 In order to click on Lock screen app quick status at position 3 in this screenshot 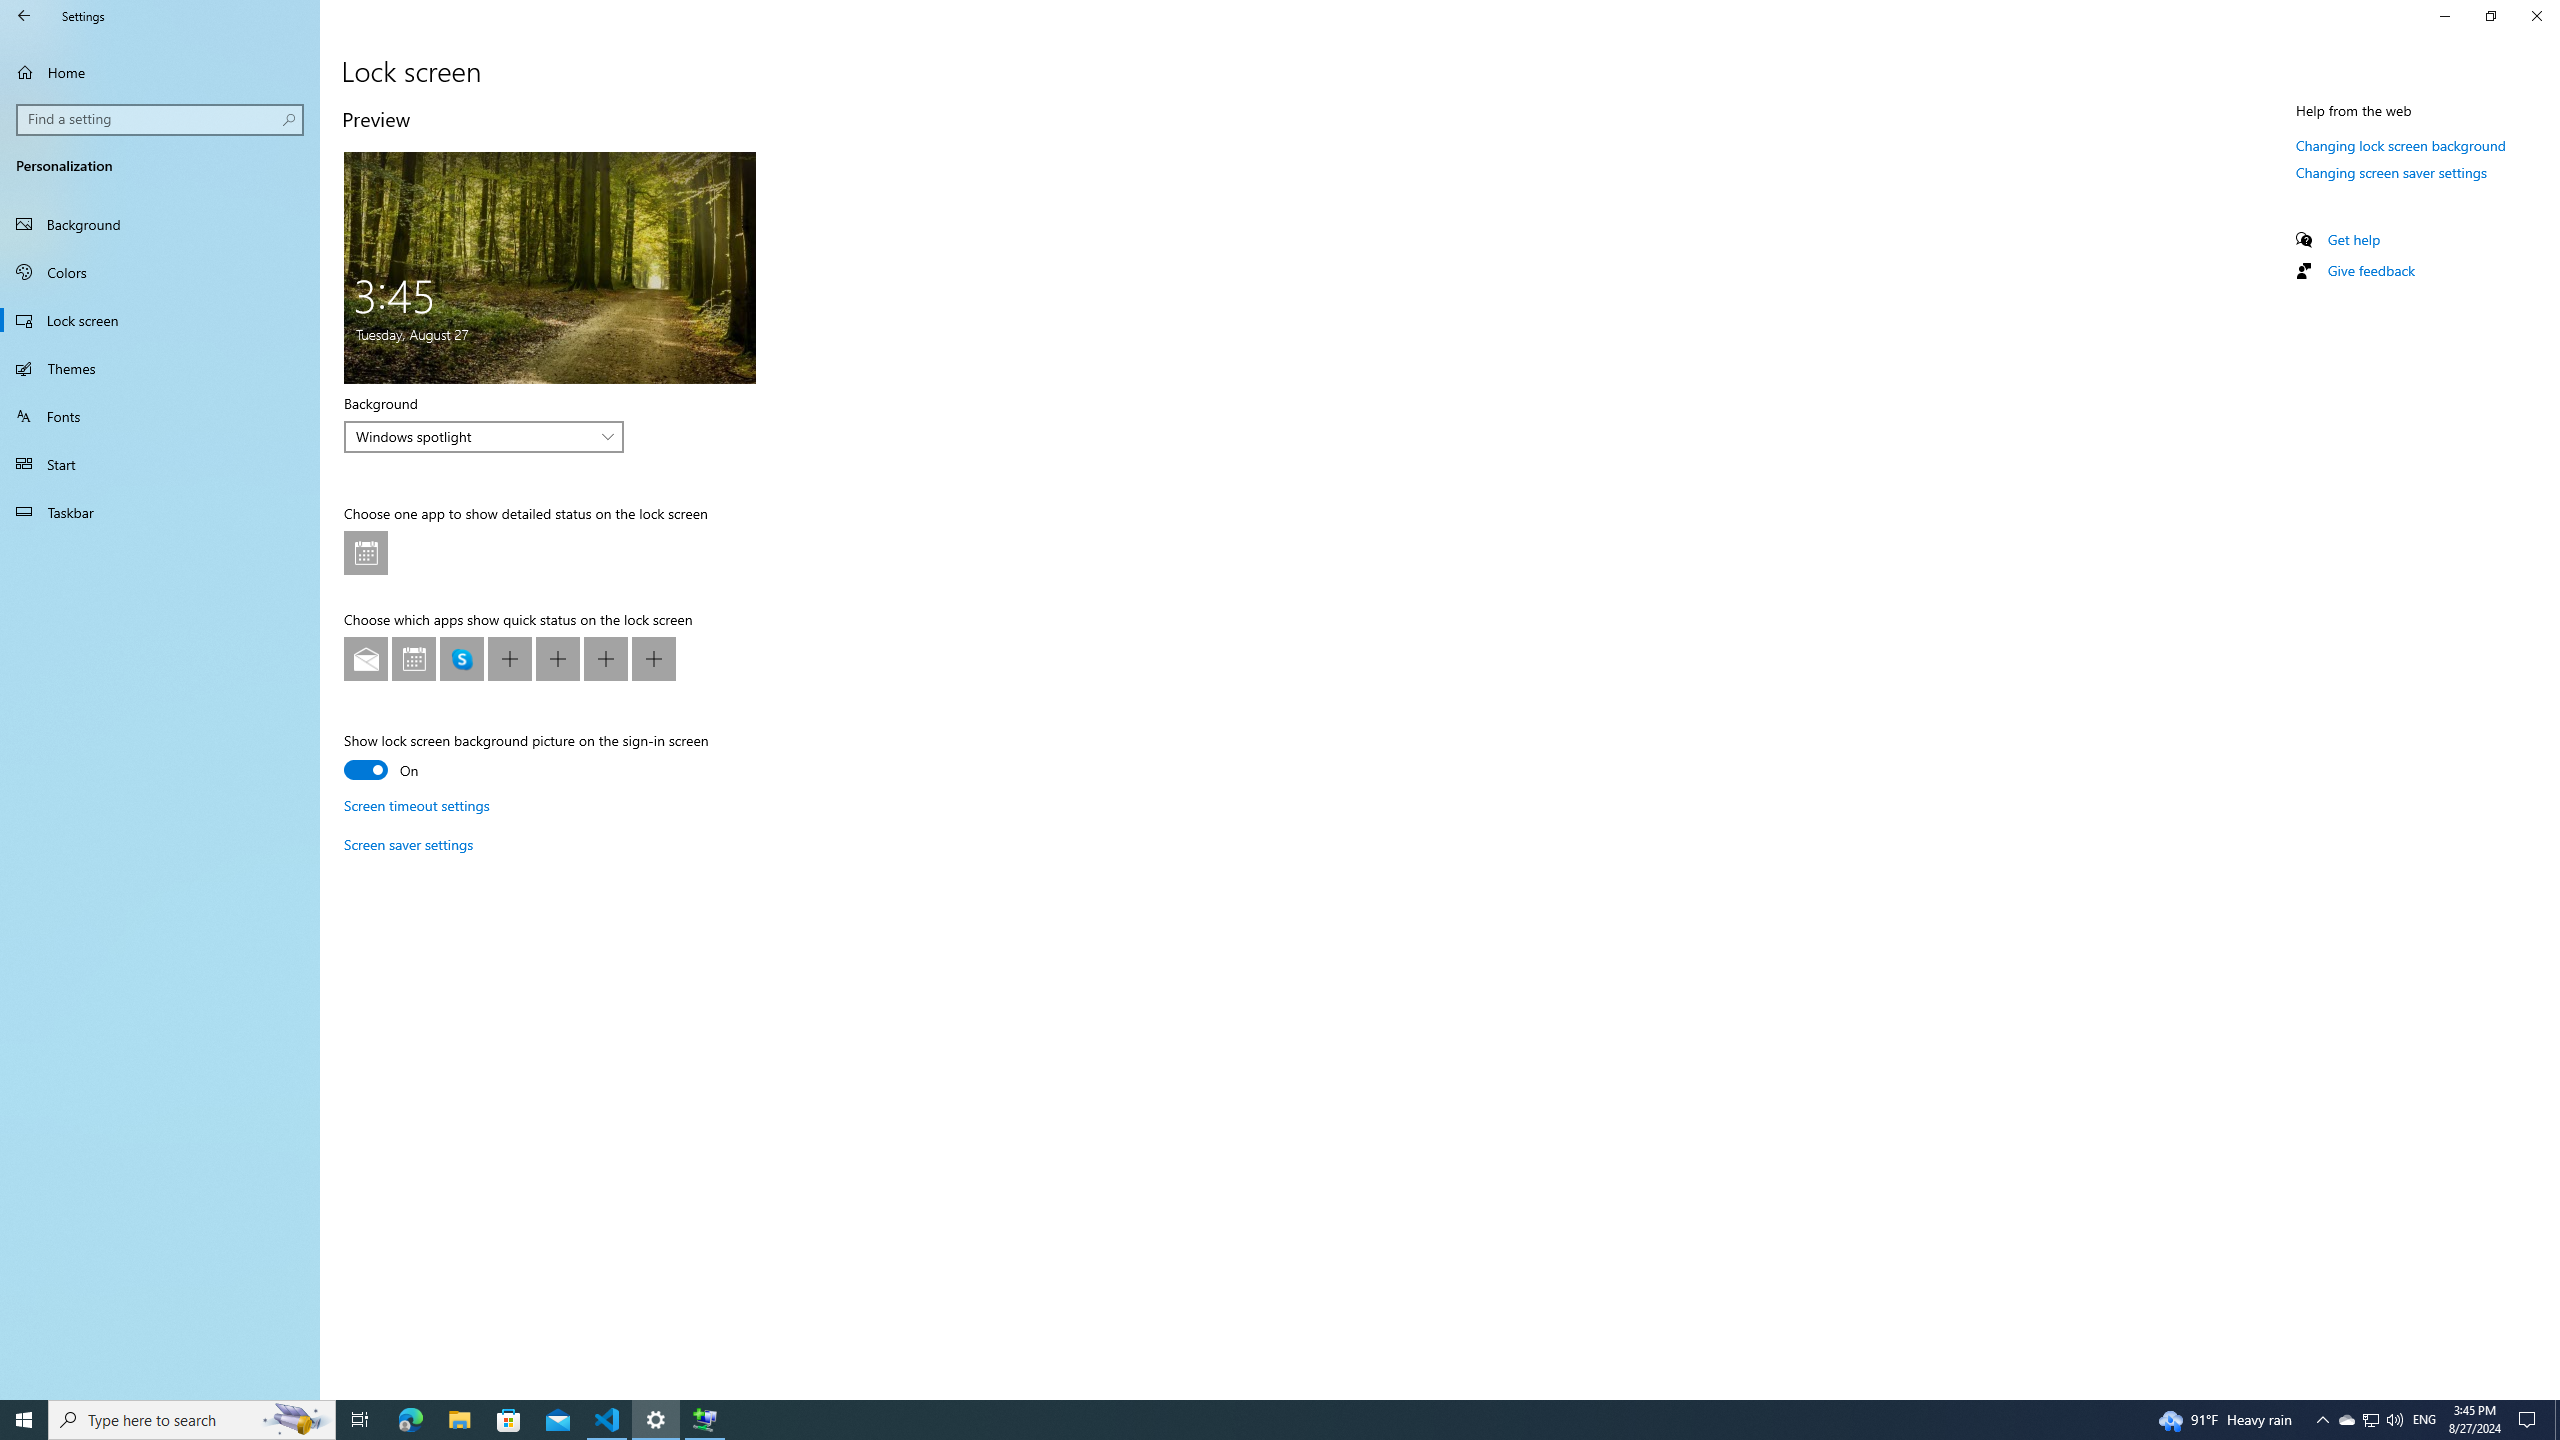, I will do `click(462, 658)`.